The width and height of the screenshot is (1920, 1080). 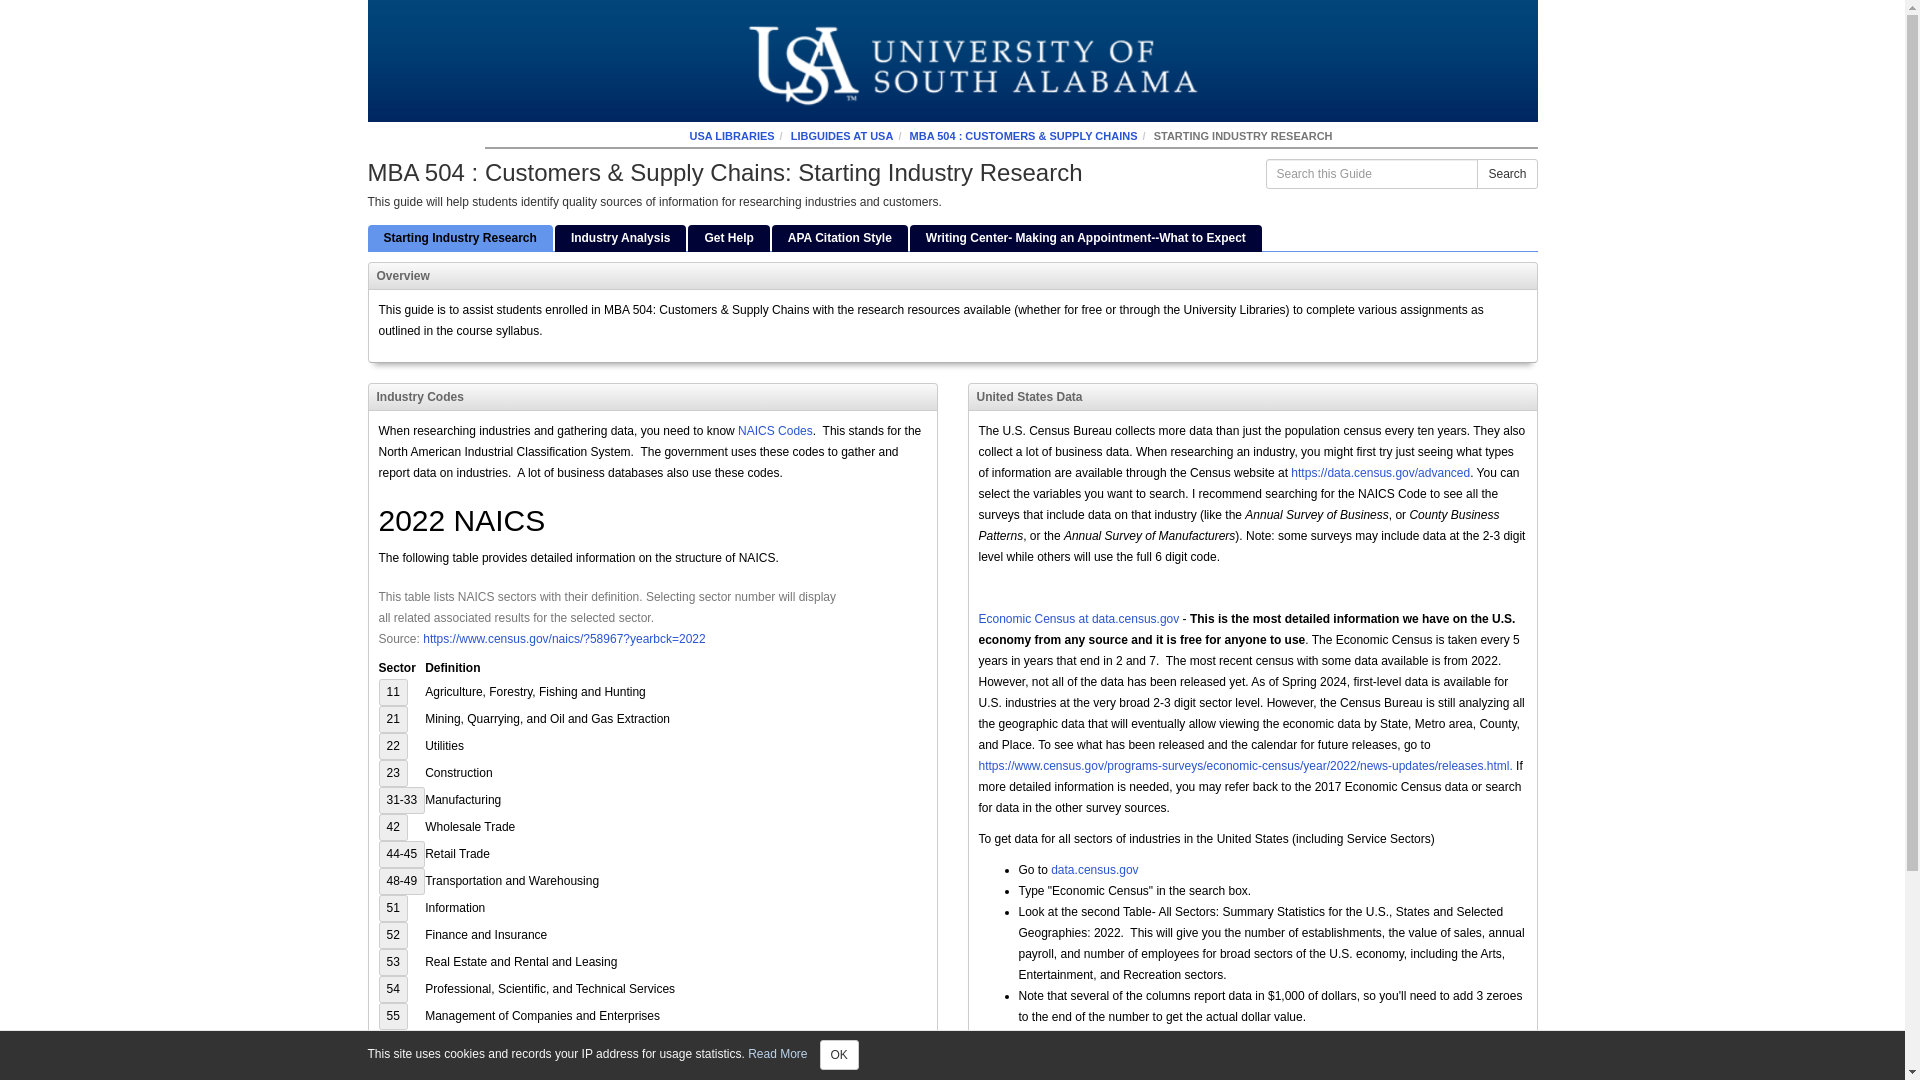 What do you see at coordinates (1506, 174) in the screenshot?
I see `Search` at bounding box center [1506, 174].